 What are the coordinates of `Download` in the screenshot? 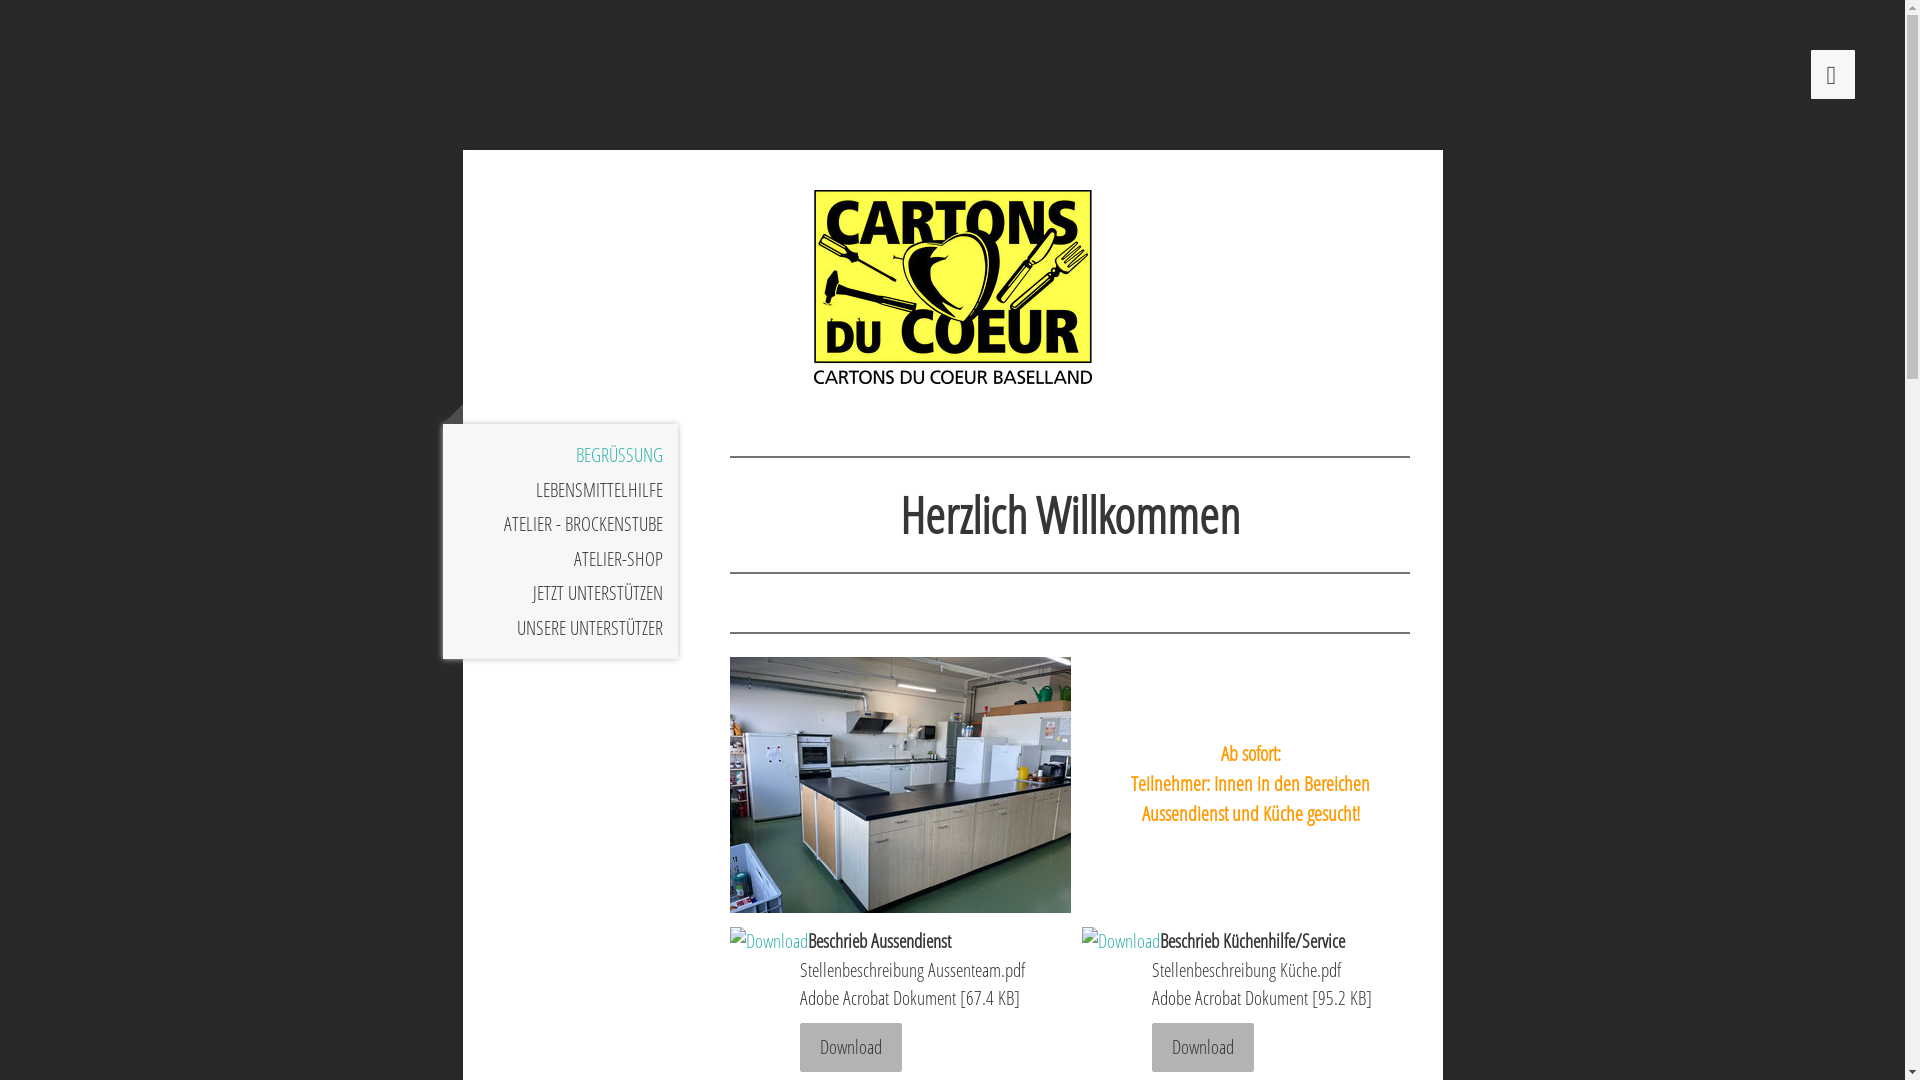 It's located at (1203, 1047).